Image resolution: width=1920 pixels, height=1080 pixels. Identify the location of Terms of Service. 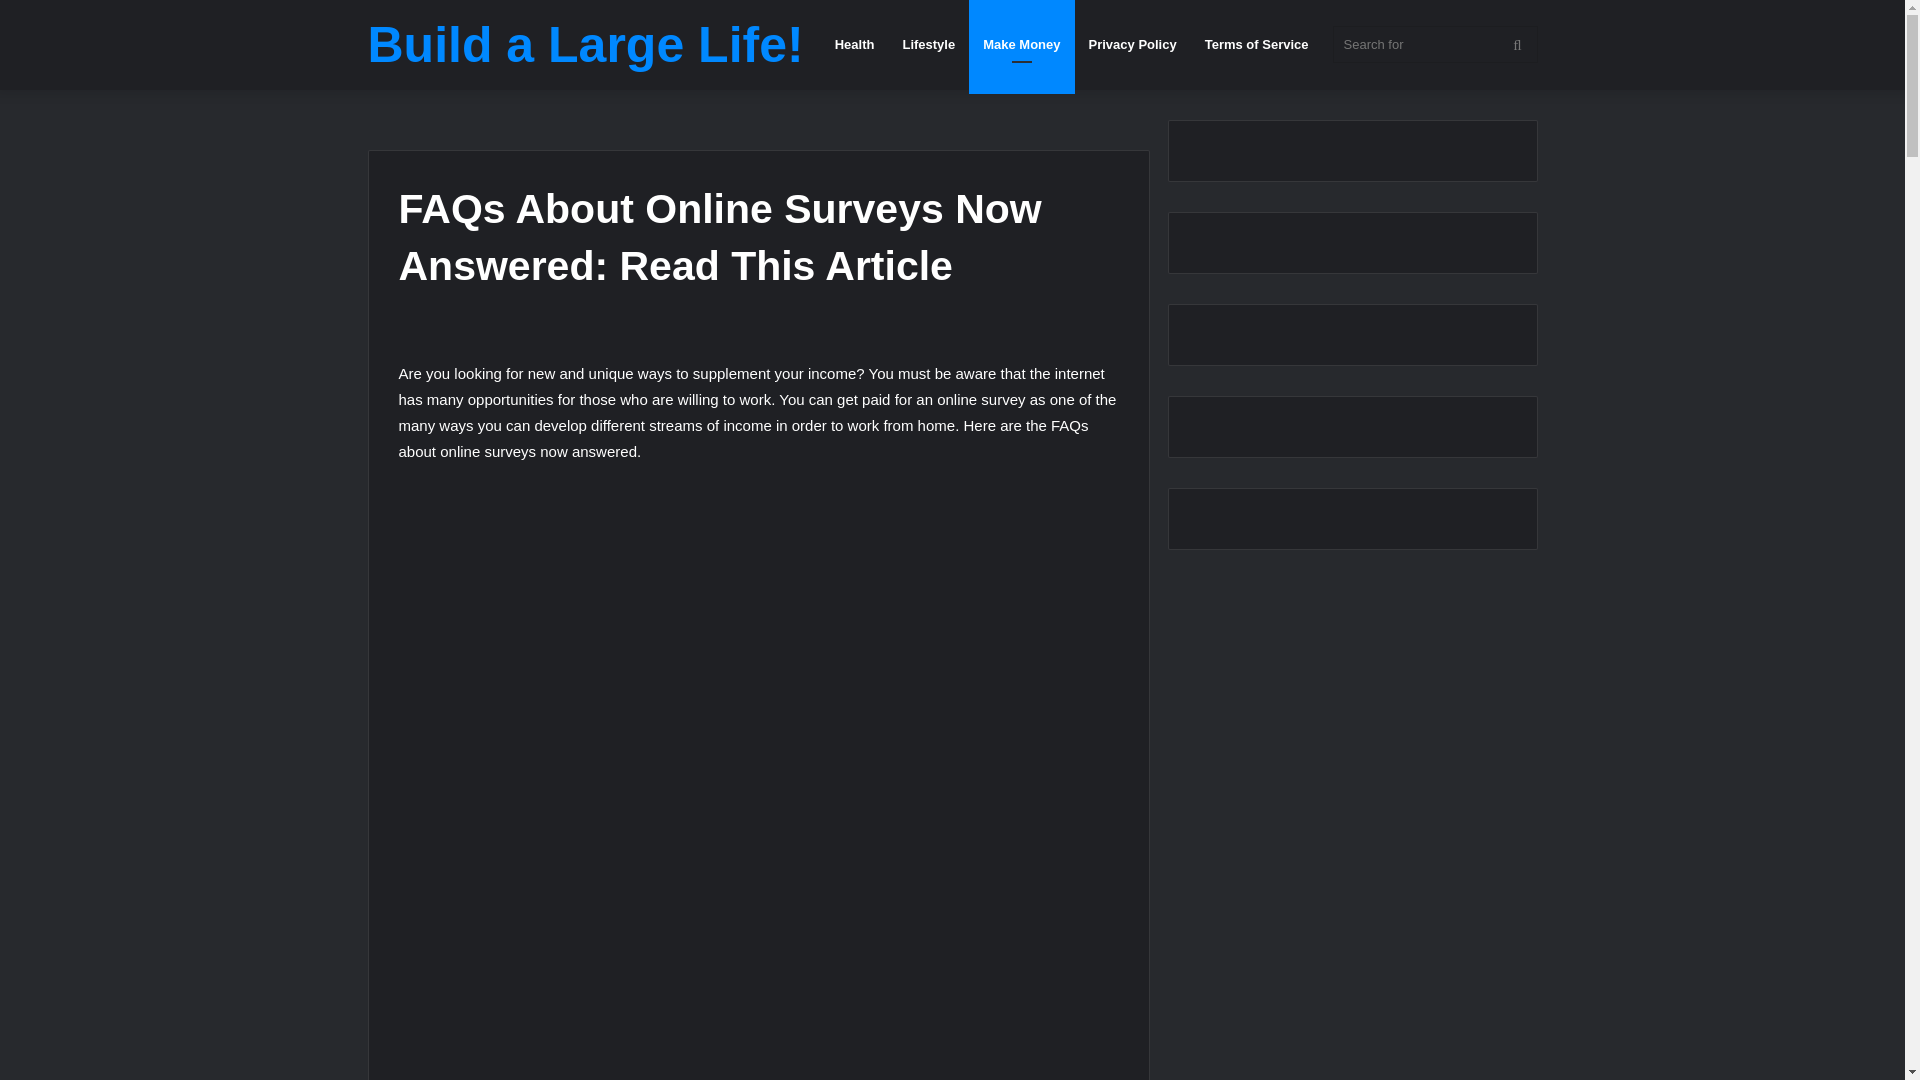
(1256, 44).